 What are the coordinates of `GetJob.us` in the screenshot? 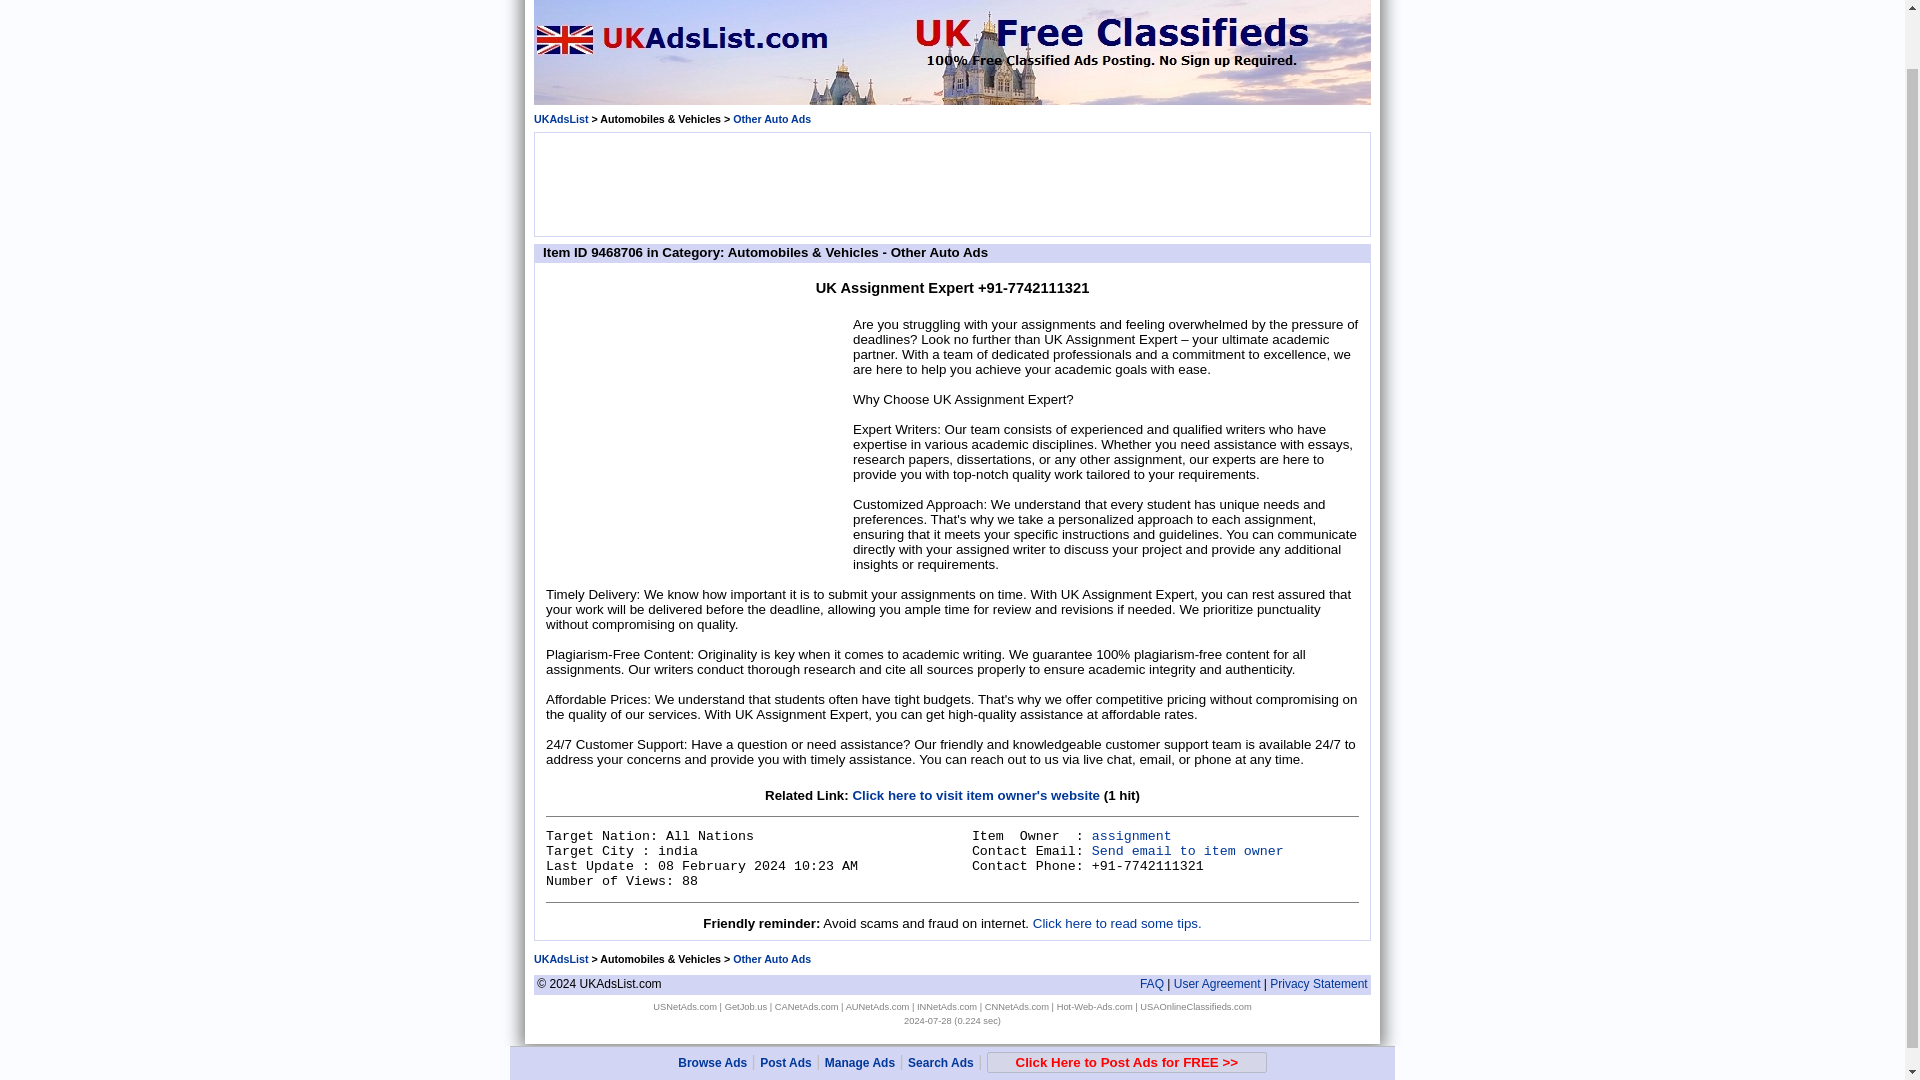 It's located at (746, 1006).